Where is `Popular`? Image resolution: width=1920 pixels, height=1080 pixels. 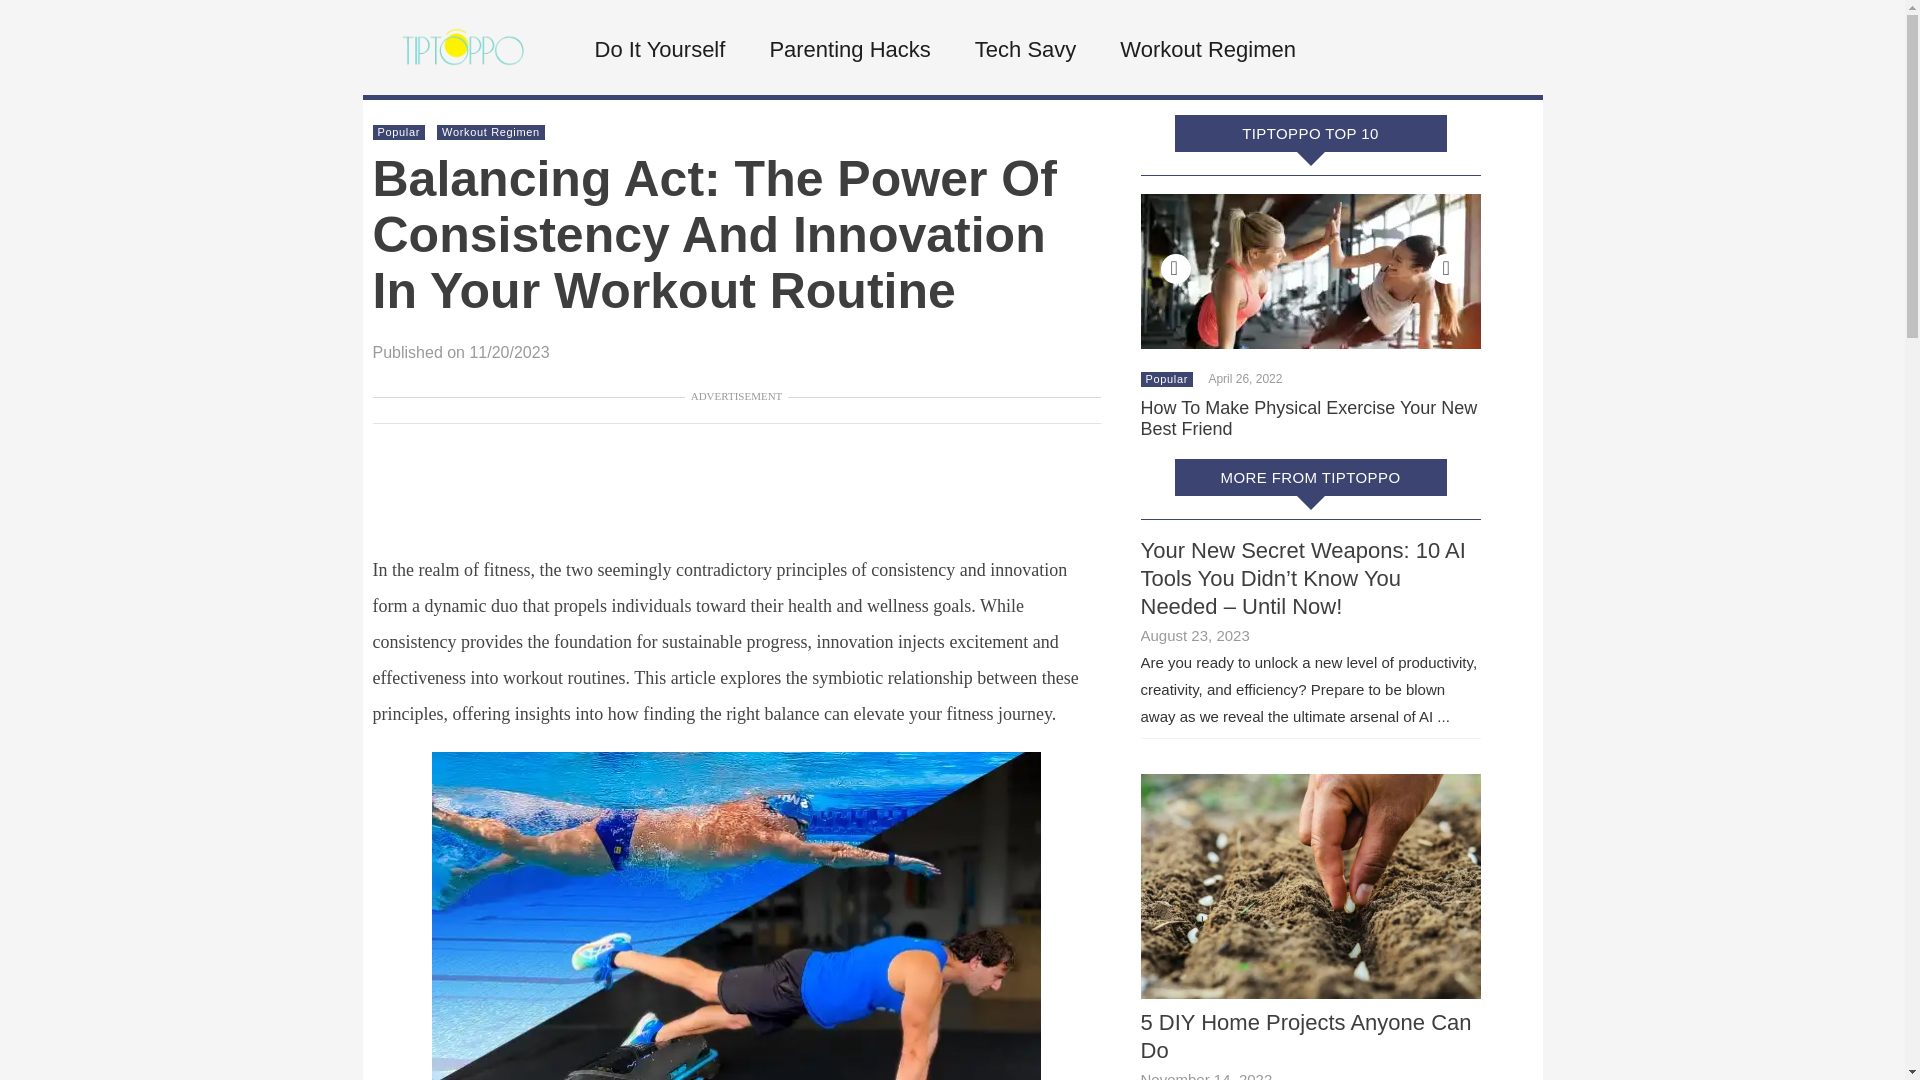 Popular is located at coordinates (1167, 378).